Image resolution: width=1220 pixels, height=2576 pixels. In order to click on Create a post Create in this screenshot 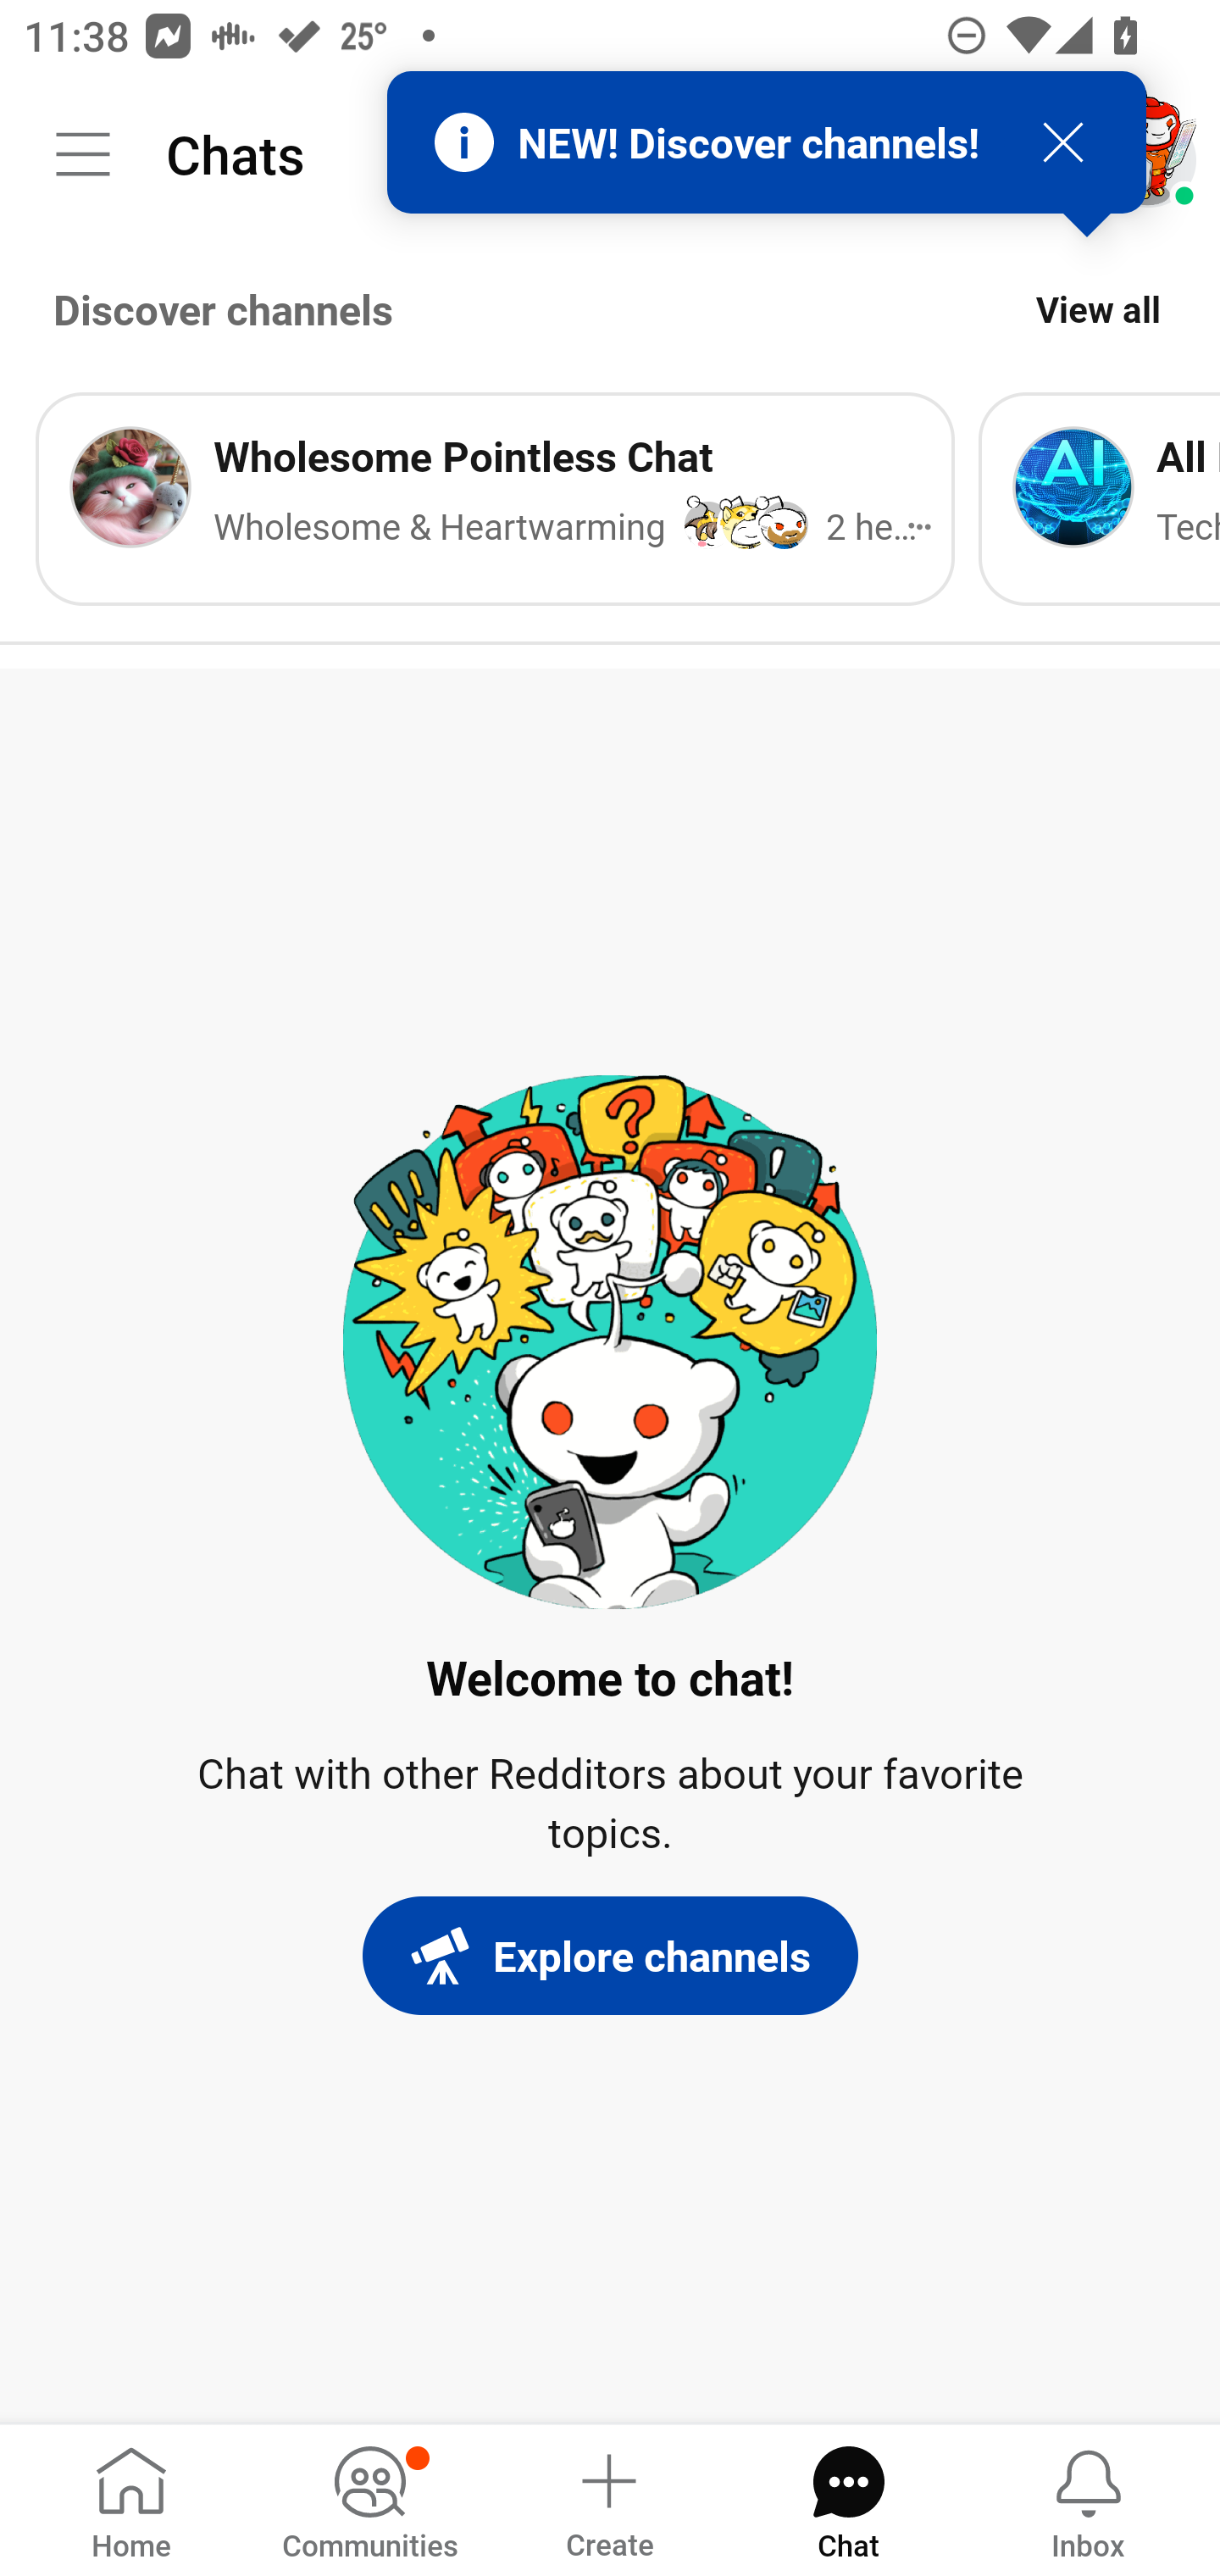, I will do `click(608, 2498)`.